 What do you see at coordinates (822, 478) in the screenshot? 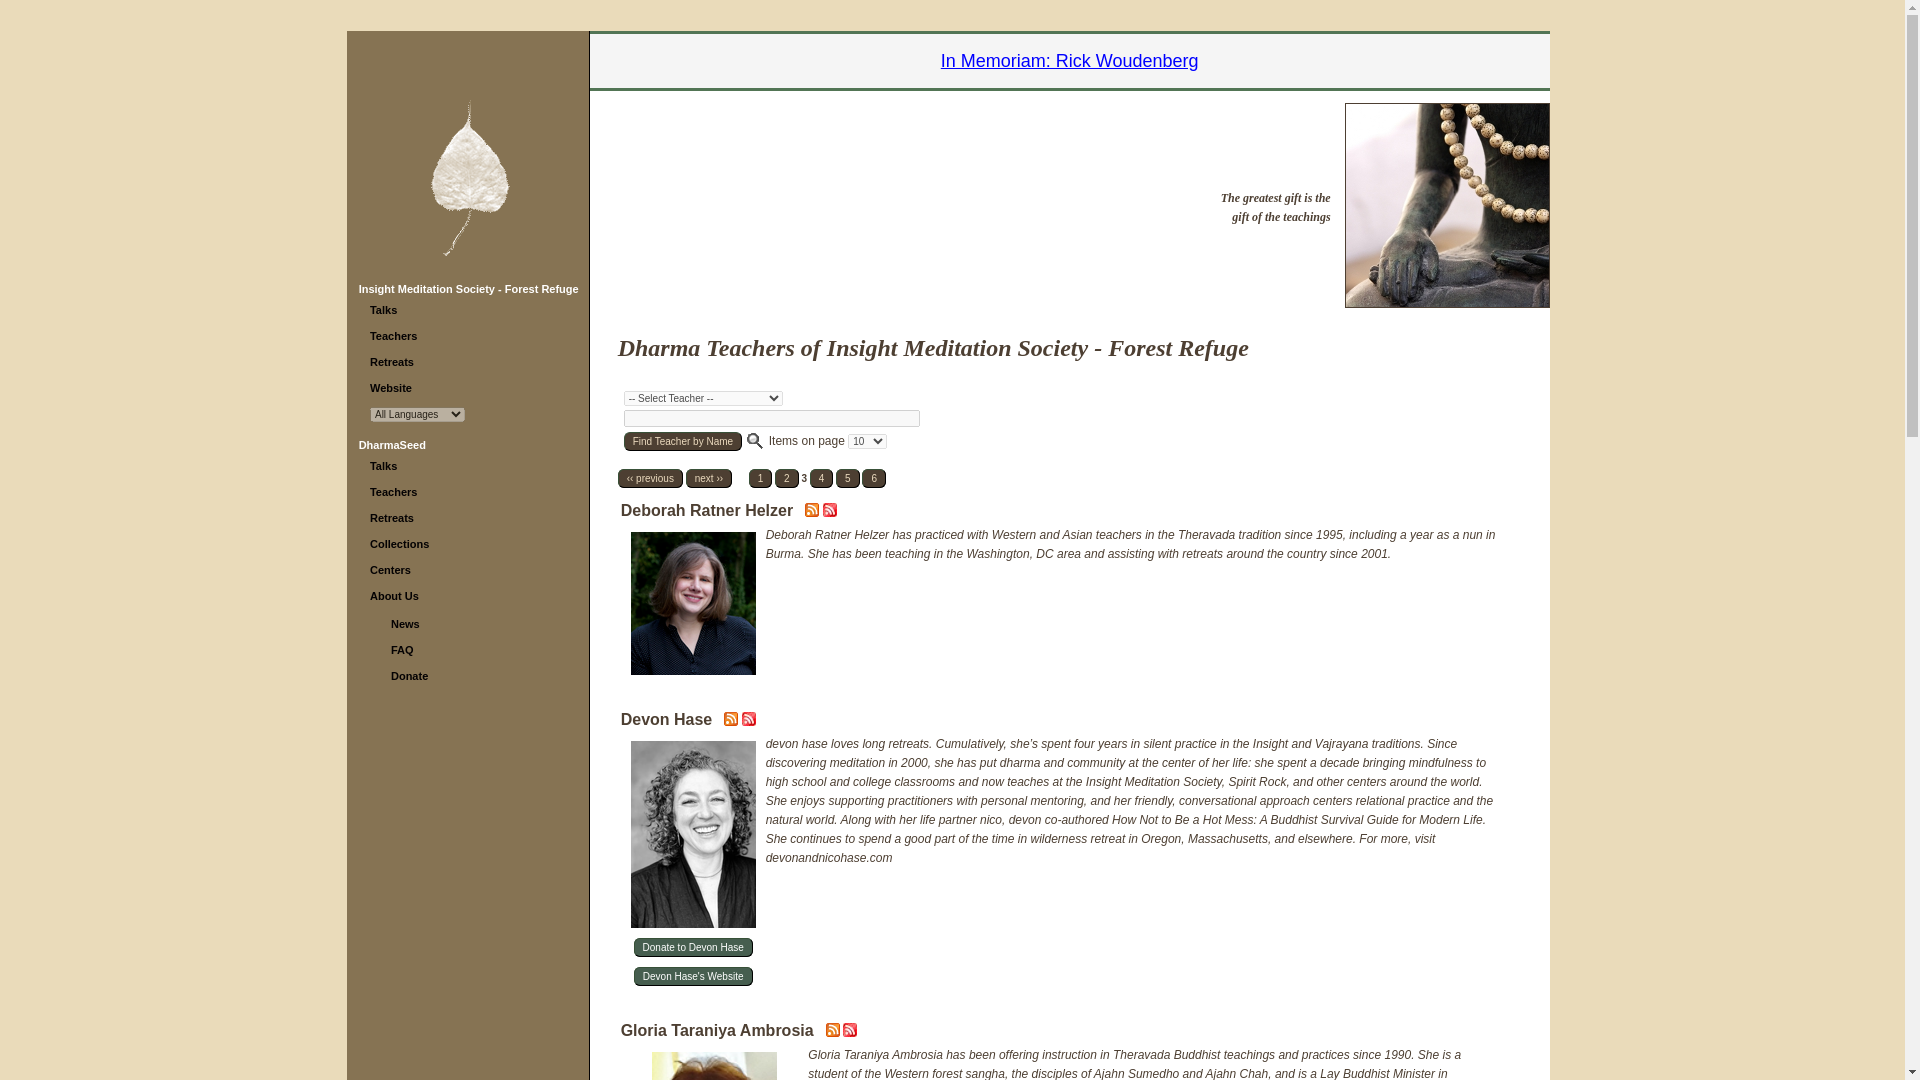
I see `4` at bounding box center [822, 478].